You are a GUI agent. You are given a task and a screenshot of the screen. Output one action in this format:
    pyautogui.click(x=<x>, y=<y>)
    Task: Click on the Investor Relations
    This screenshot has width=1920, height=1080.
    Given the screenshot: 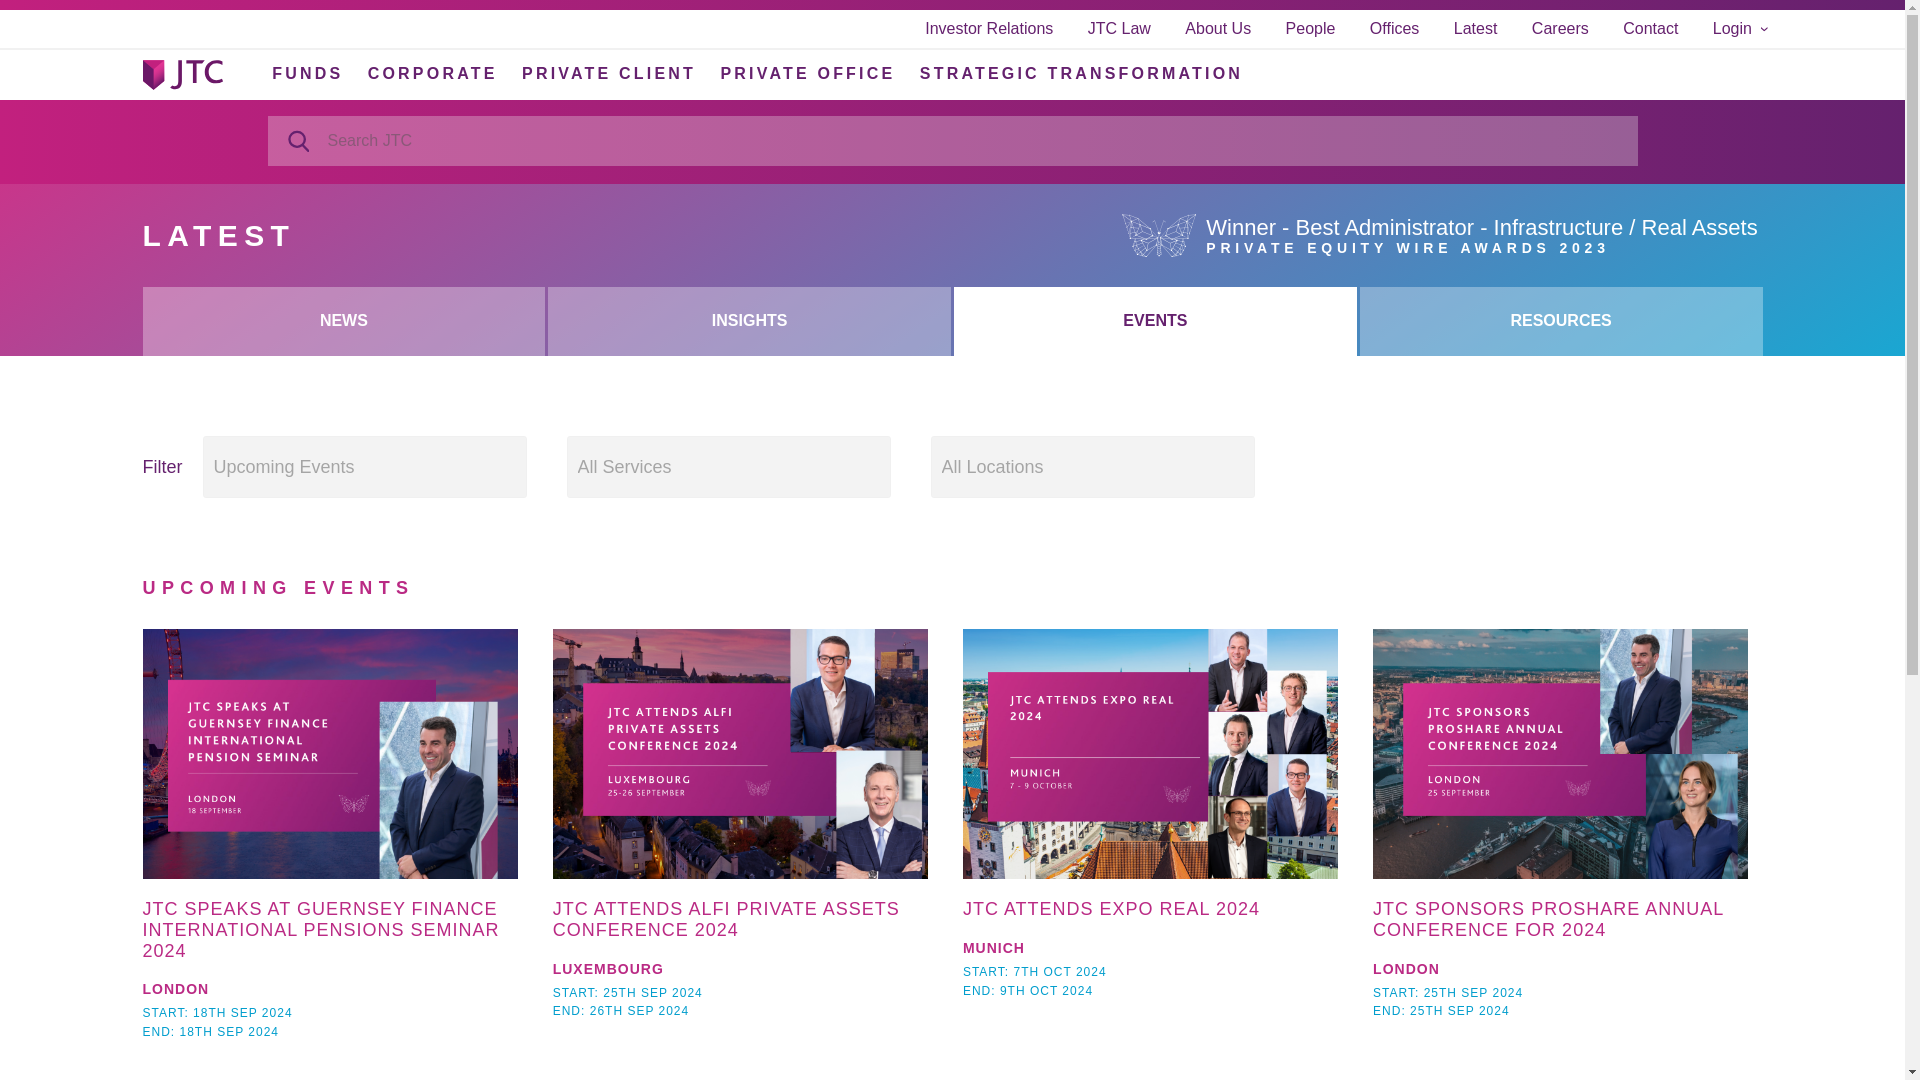 What is the action you would take?
    pyautogui.click(x=988, y=28)
    